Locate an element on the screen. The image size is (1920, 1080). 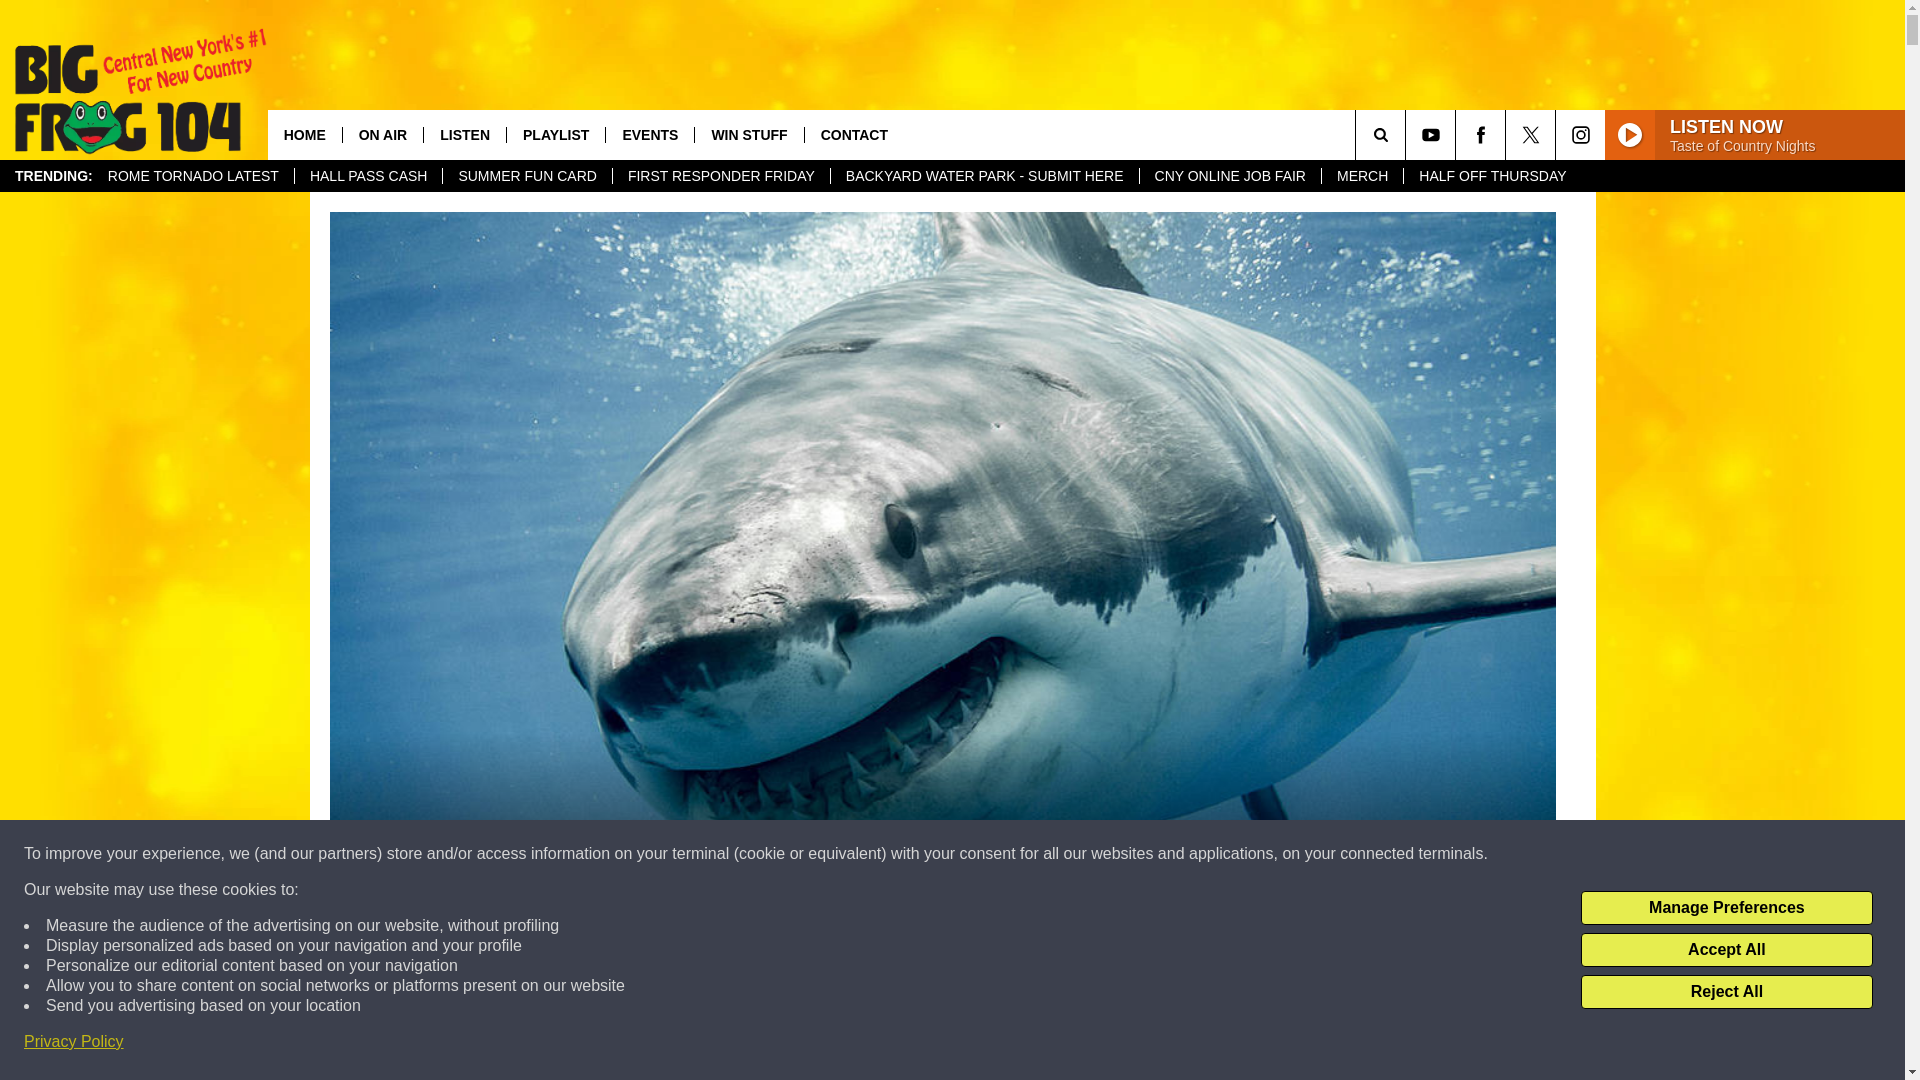
Share on Facebook is located at coordinates (683, 1044).